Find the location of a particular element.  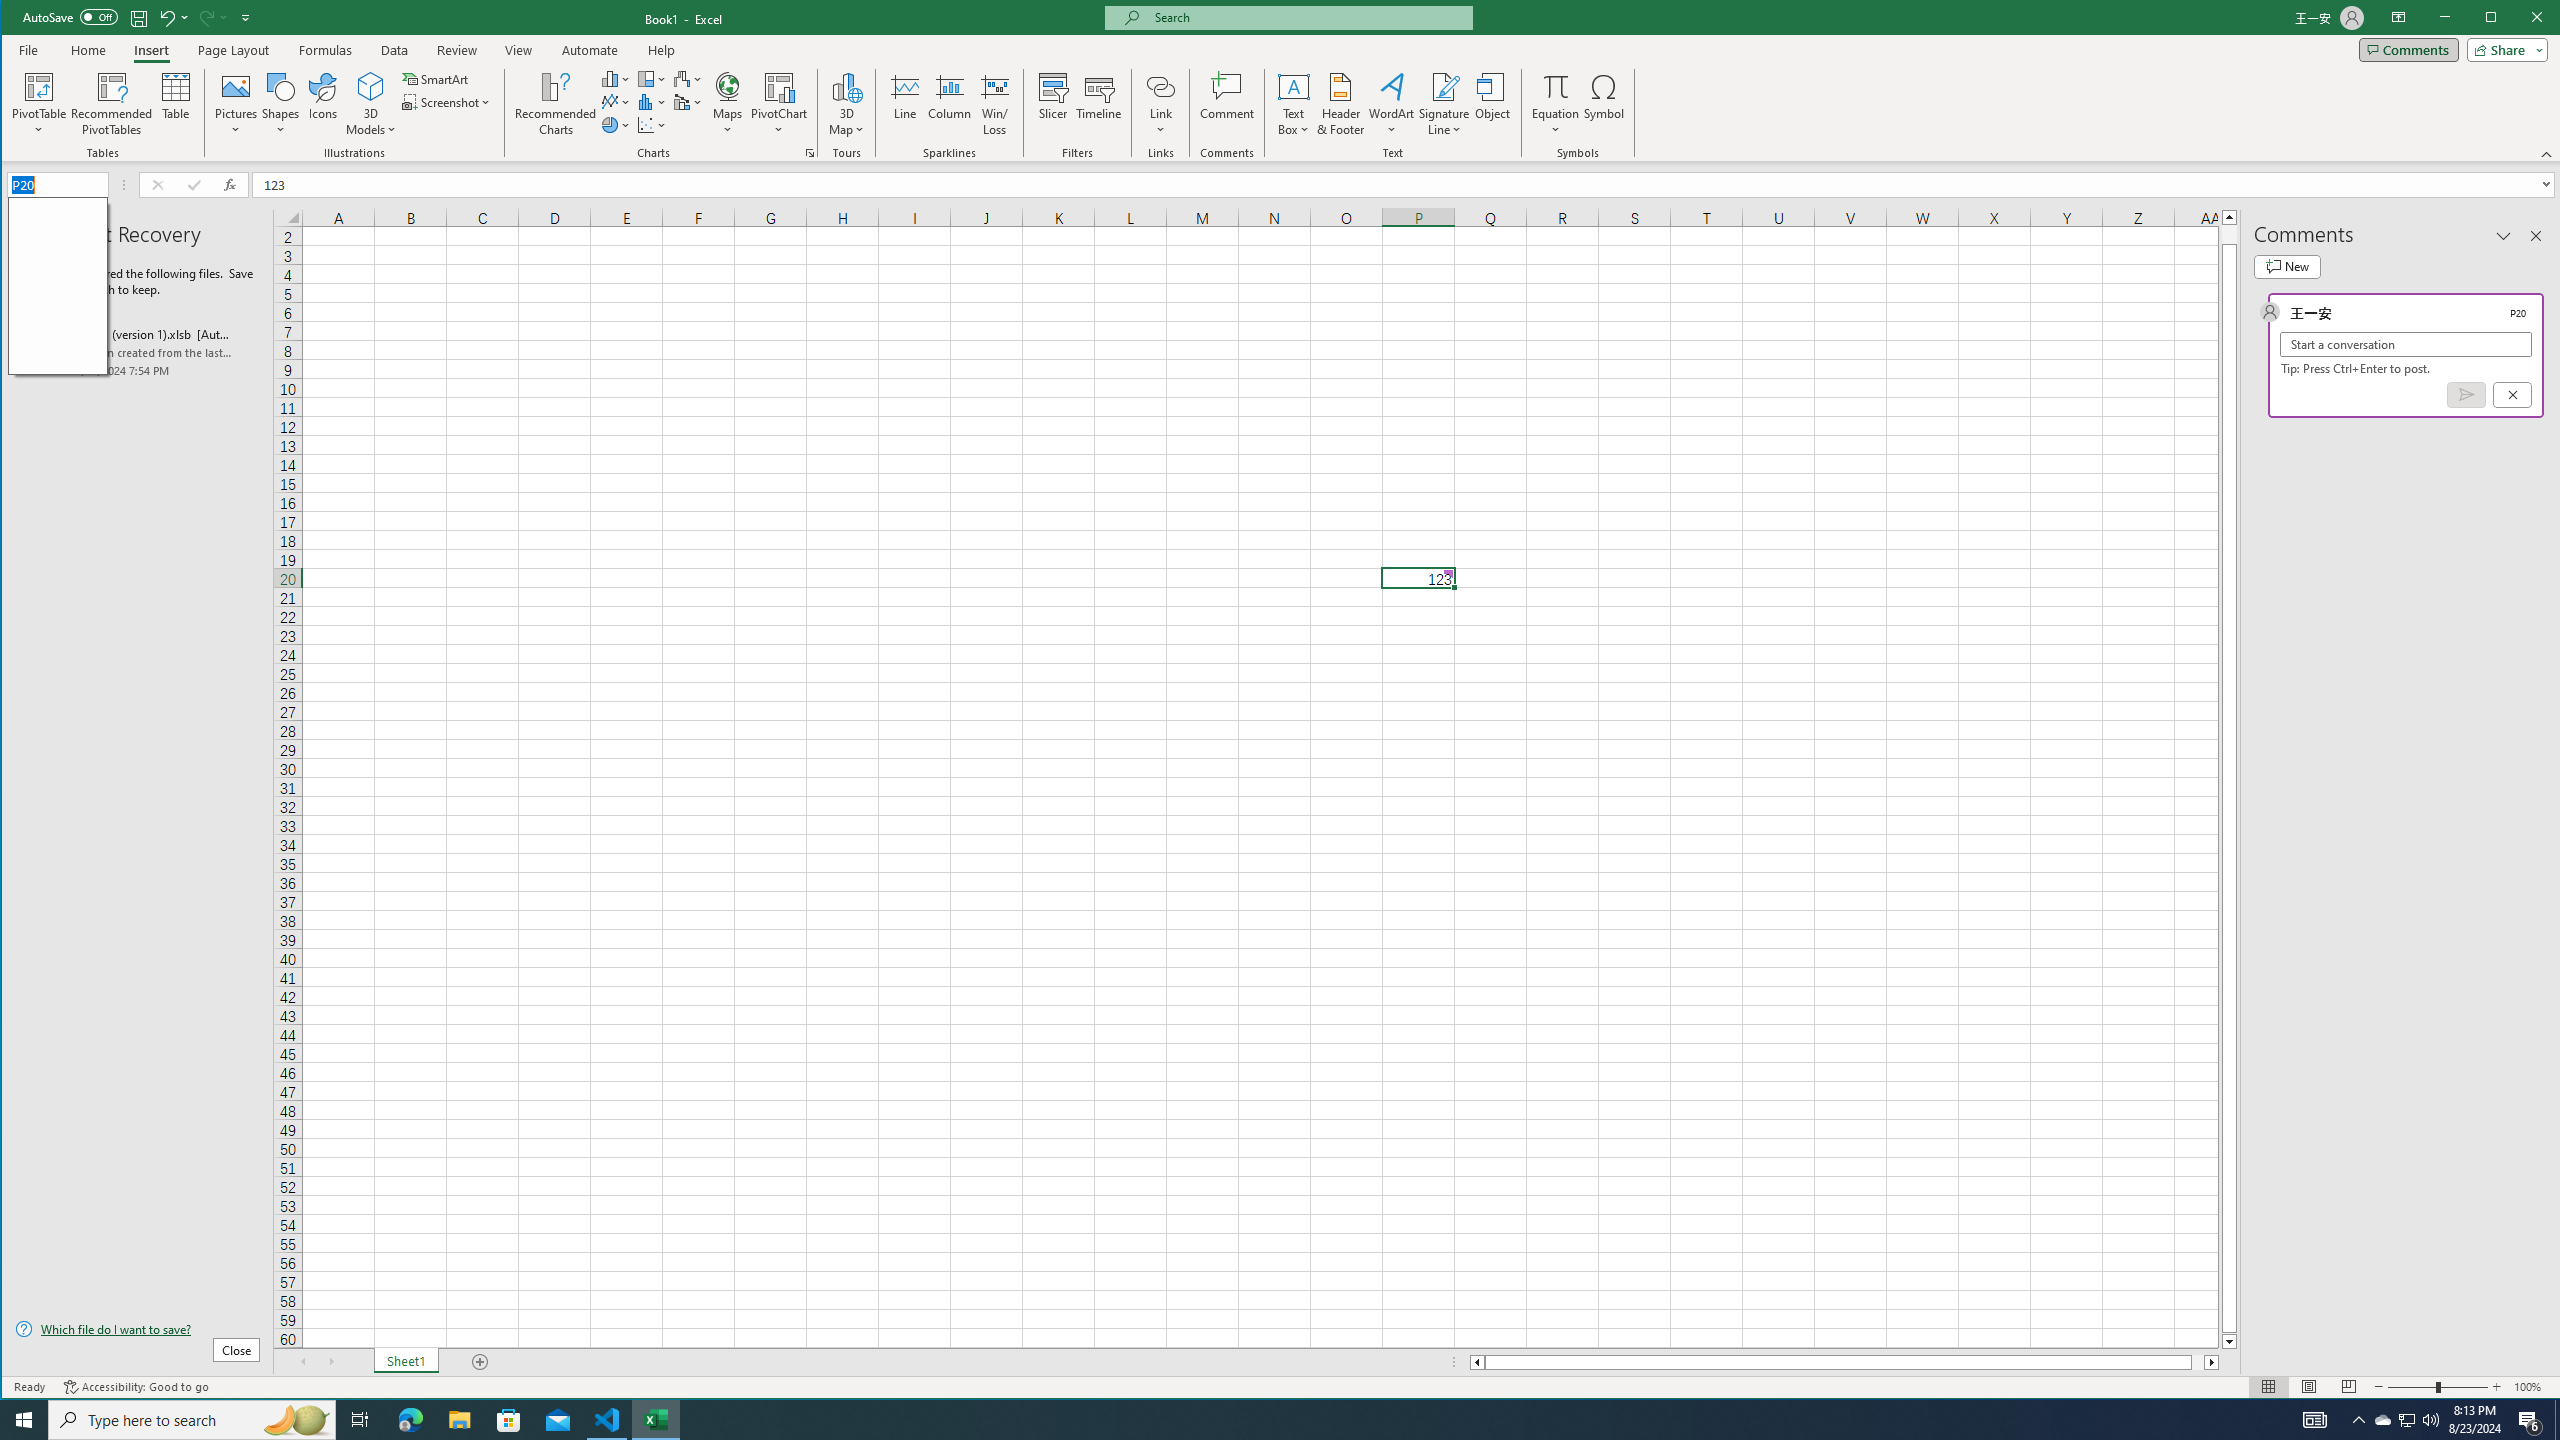

Q2790: 100% is located at coordinates (2430, 1420).